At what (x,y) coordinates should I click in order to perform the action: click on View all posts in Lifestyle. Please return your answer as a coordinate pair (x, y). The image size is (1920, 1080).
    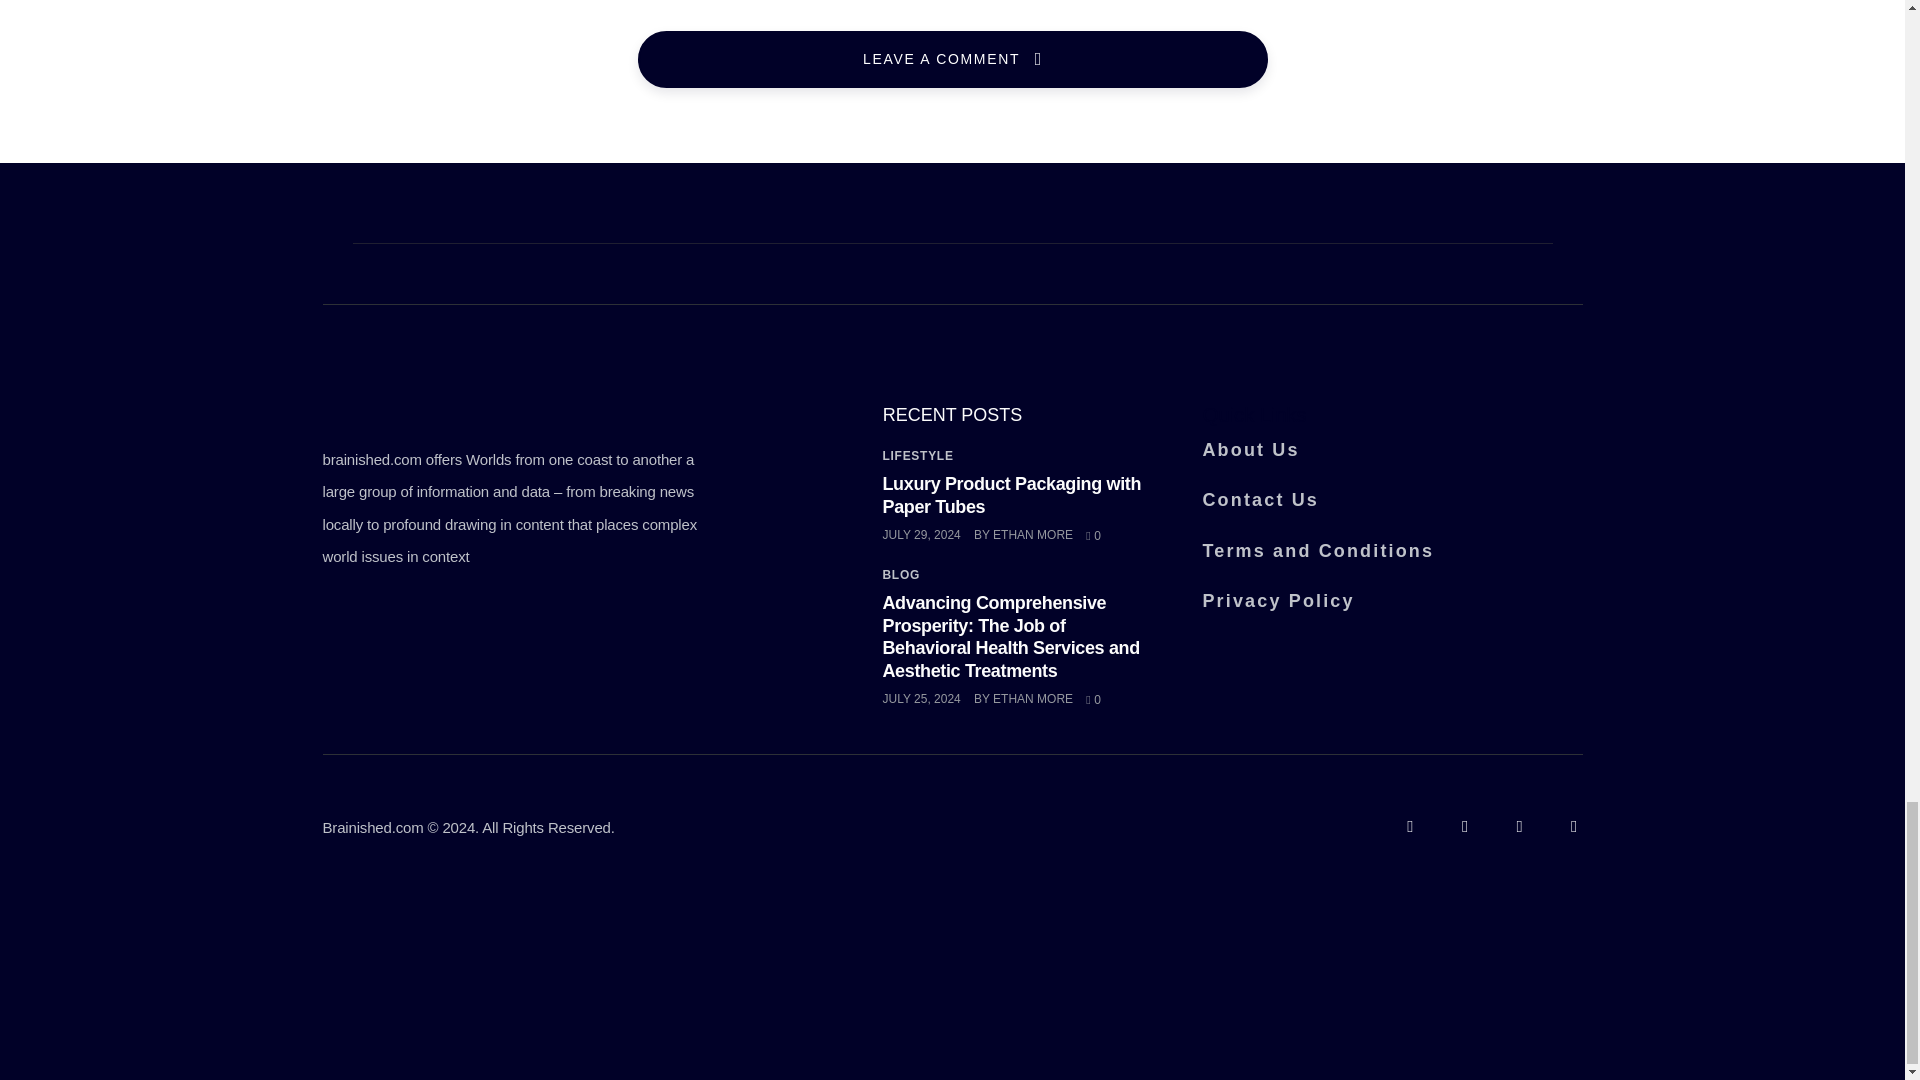
    Looking at the image, I should click on (916, 456).